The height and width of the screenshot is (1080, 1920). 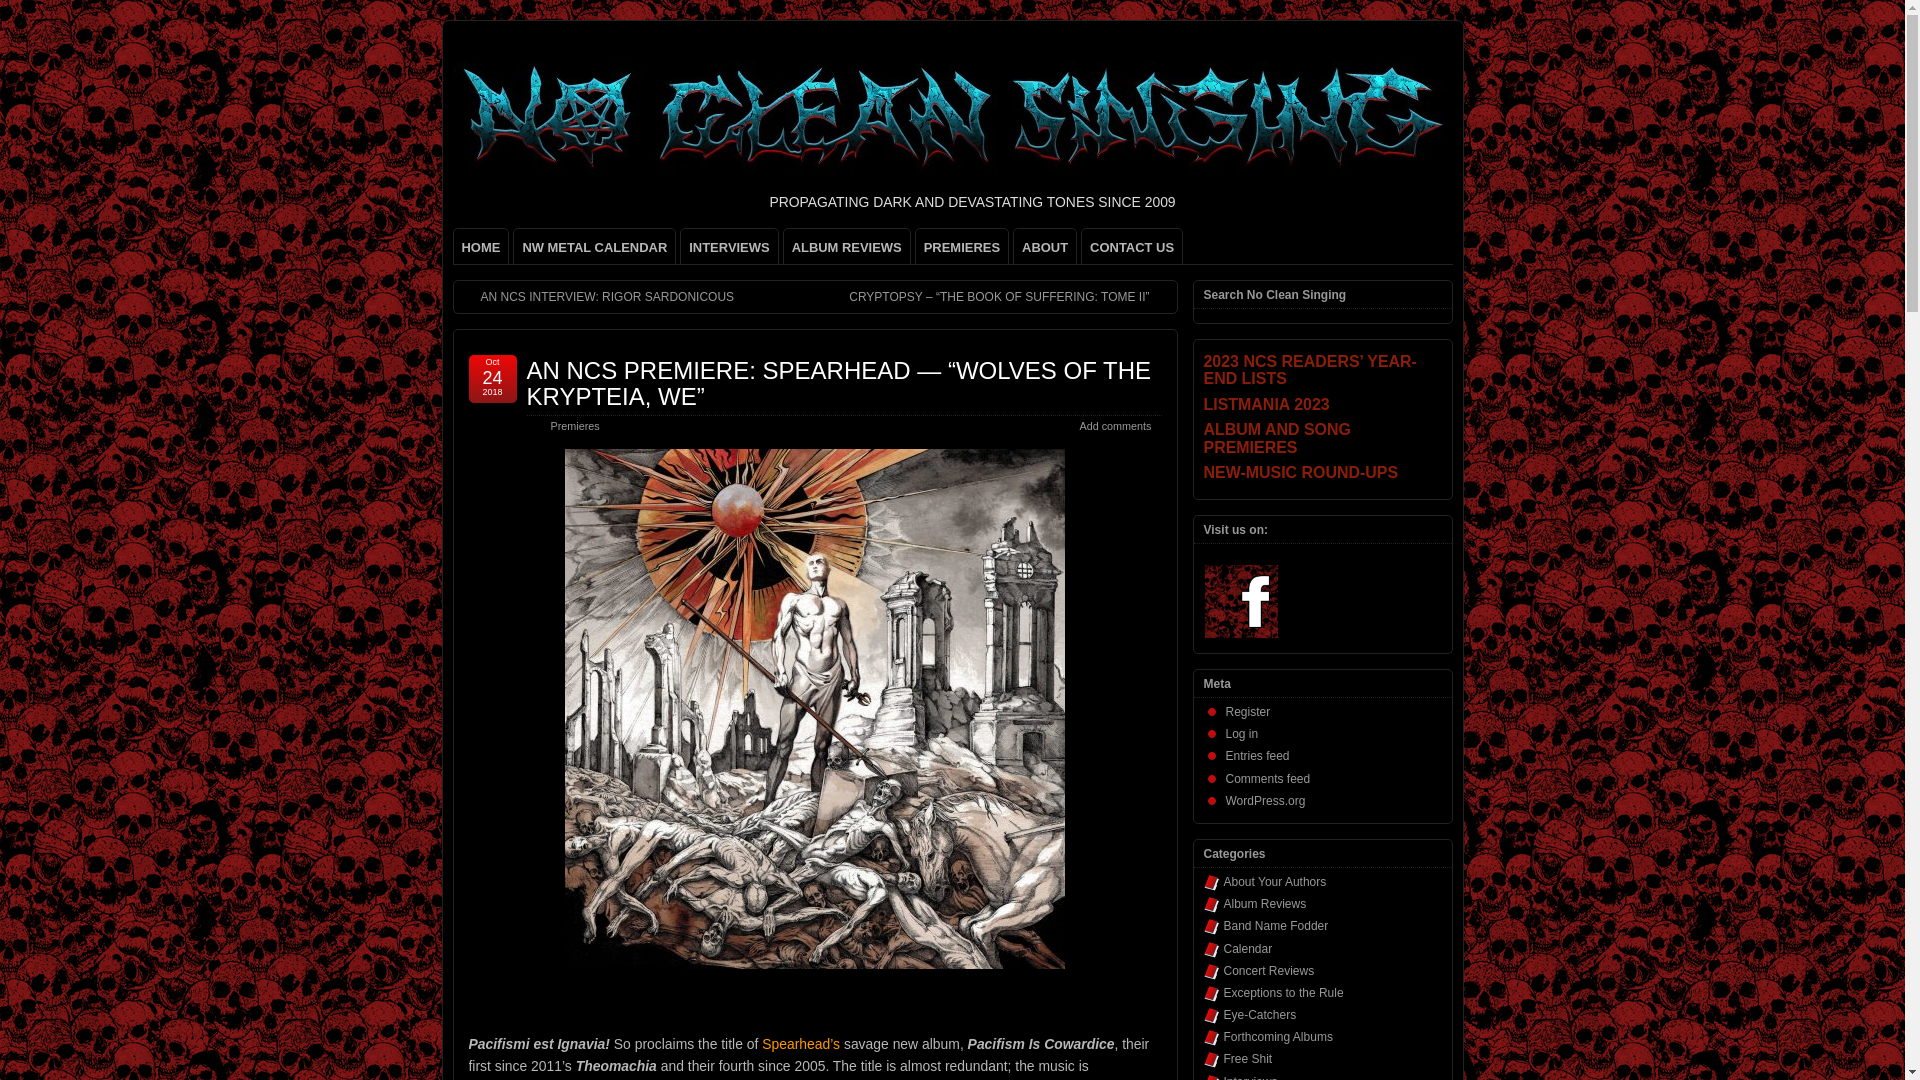 What do you see at coordinates (1114, 426) in the screenshot?
I see `Add comments` at bounding box center [1114, 426].